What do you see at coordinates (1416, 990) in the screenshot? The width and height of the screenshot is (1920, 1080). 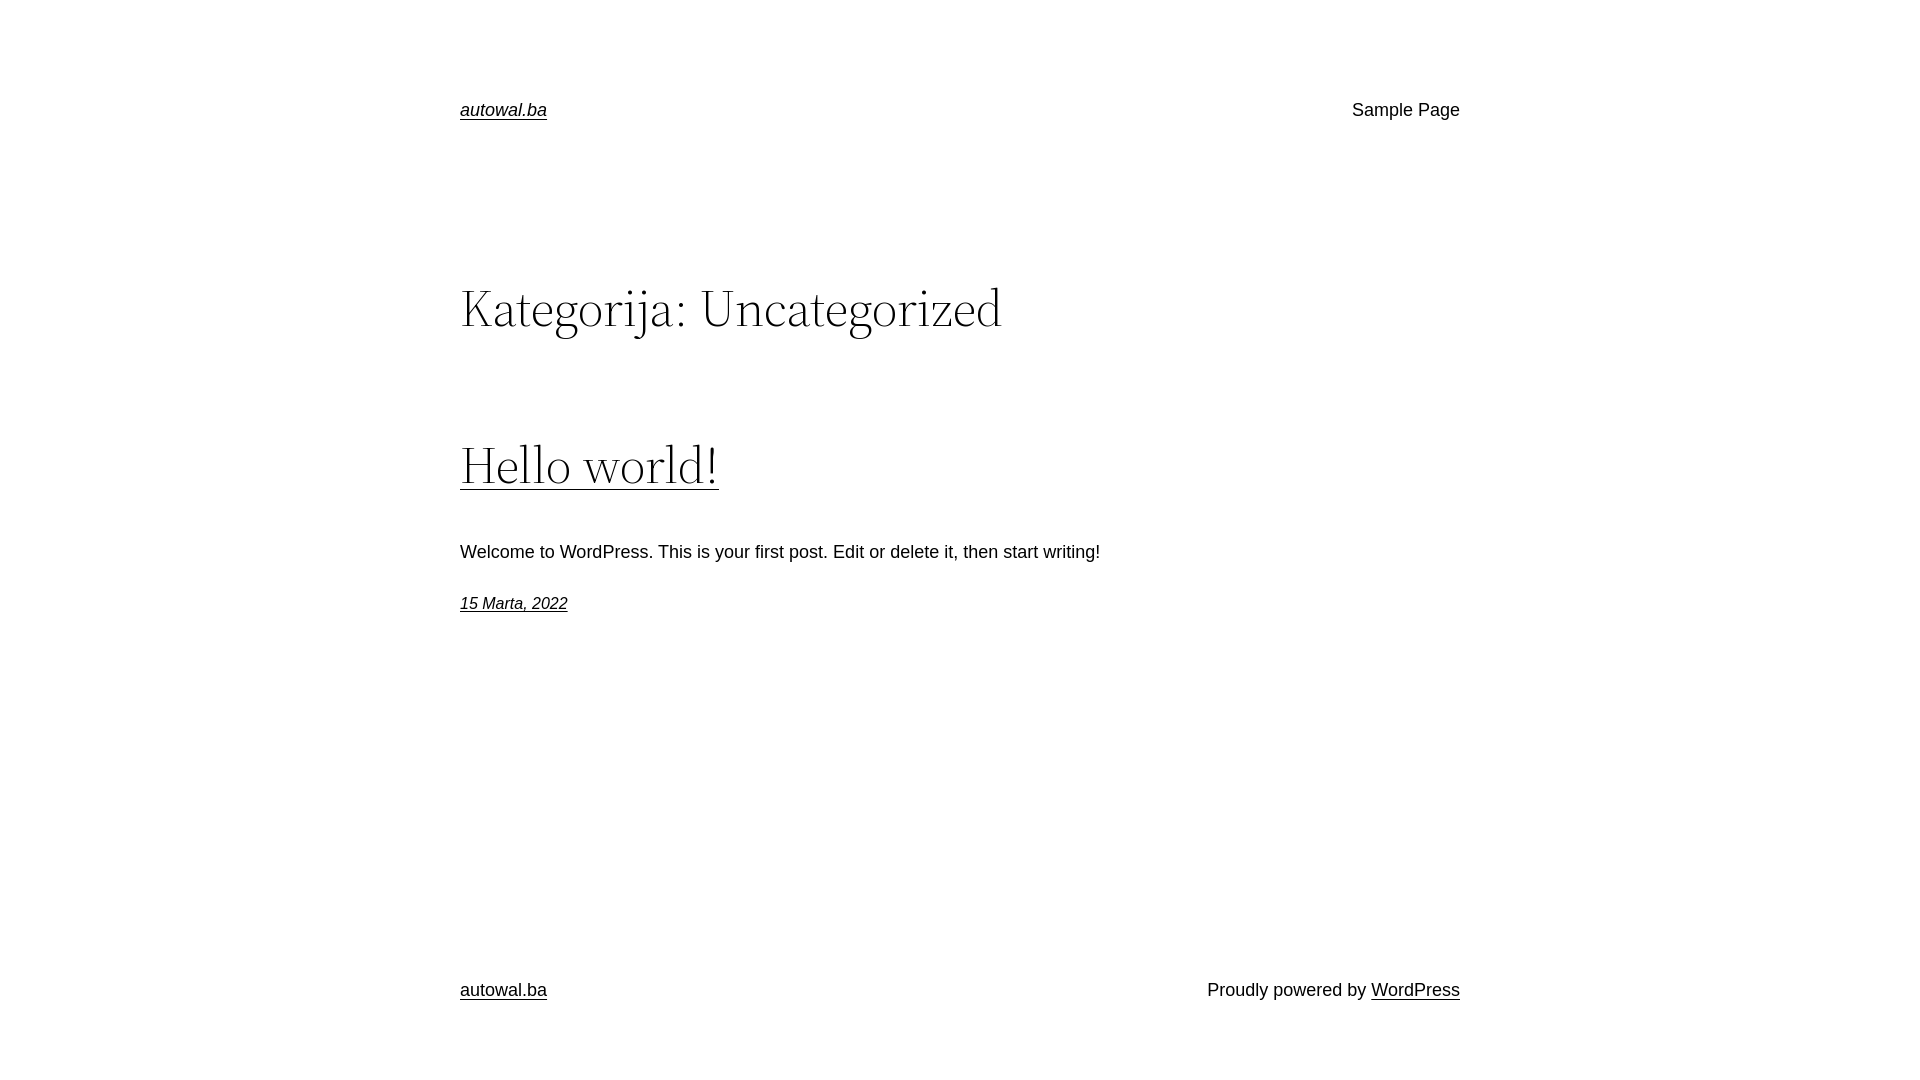 I see `WordPress` at bounding box center [1416, 990].